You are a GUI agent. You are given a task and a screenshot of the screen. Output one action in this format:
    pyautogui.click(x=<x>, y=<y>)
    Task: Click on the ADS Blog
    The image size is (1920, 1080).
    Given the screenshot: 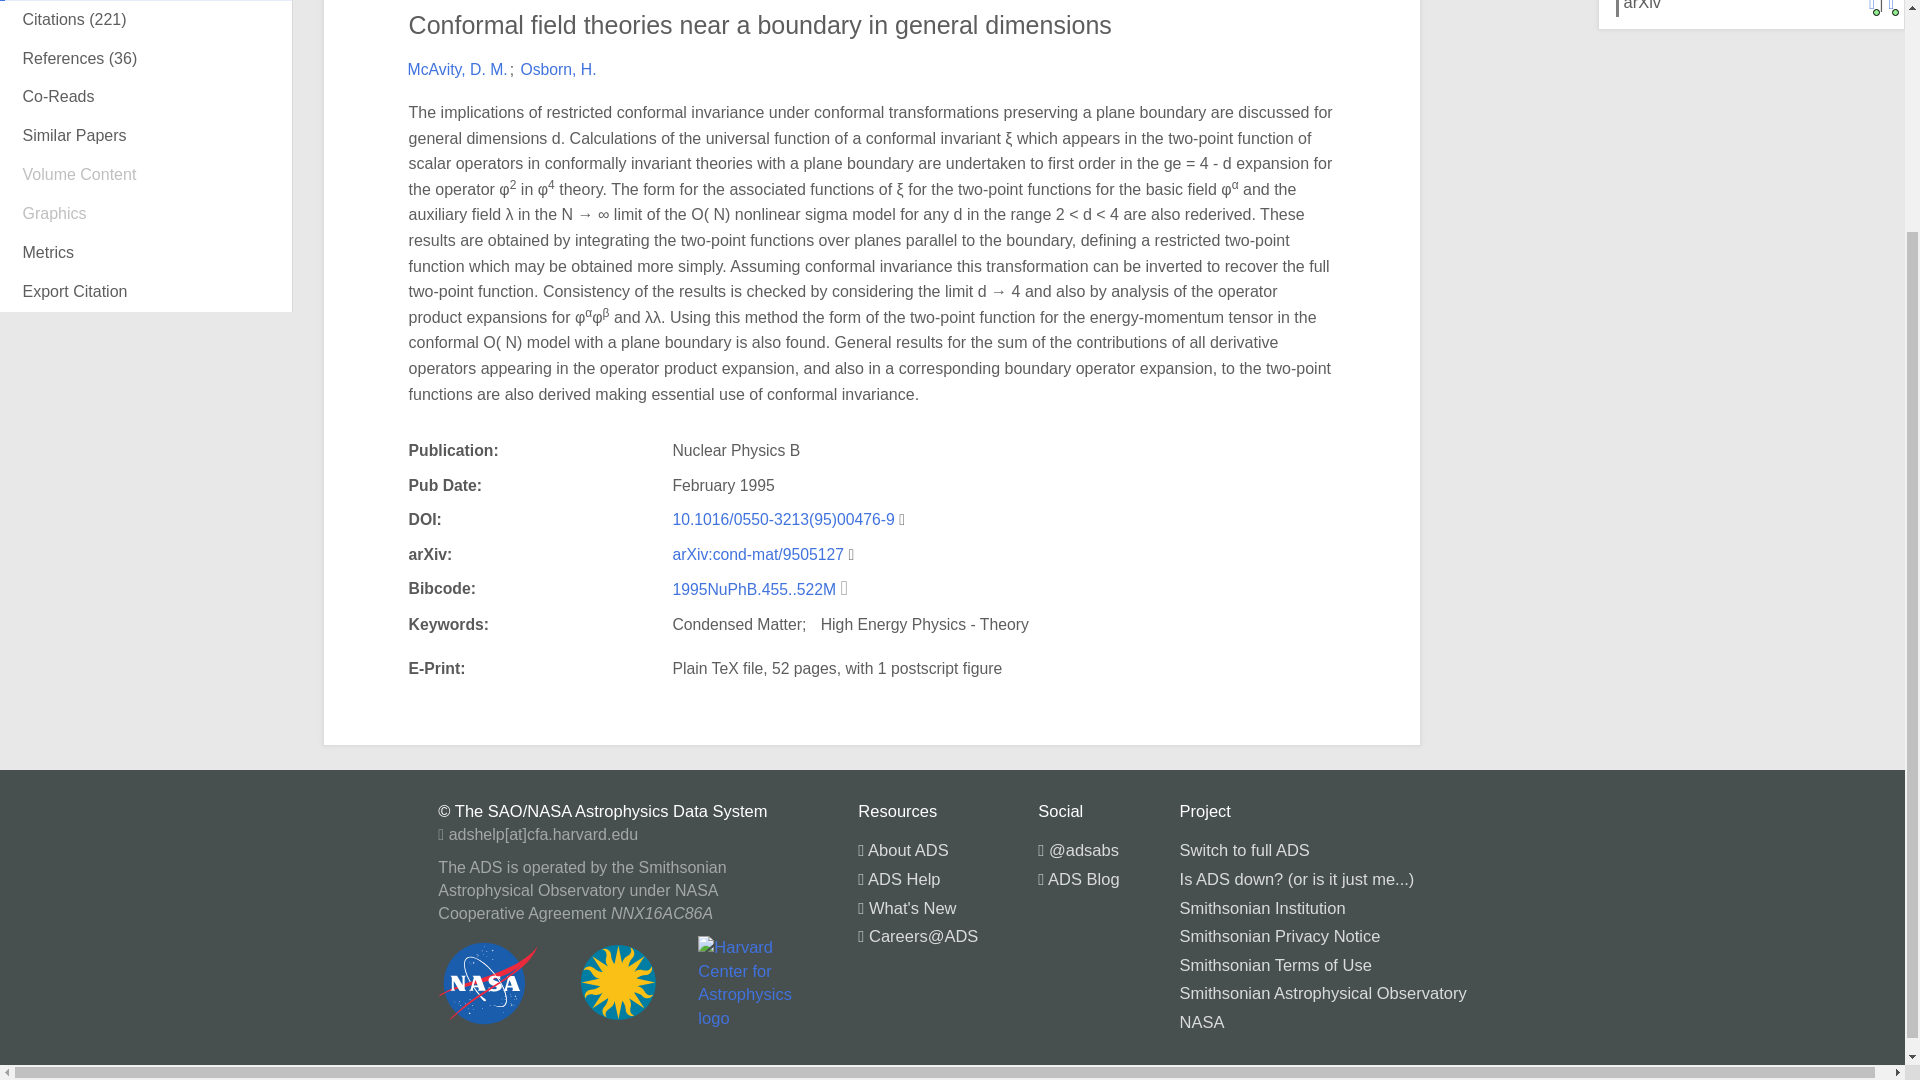 What is the action you would take?
    pyautogui.click(x=1078, y=878)
    